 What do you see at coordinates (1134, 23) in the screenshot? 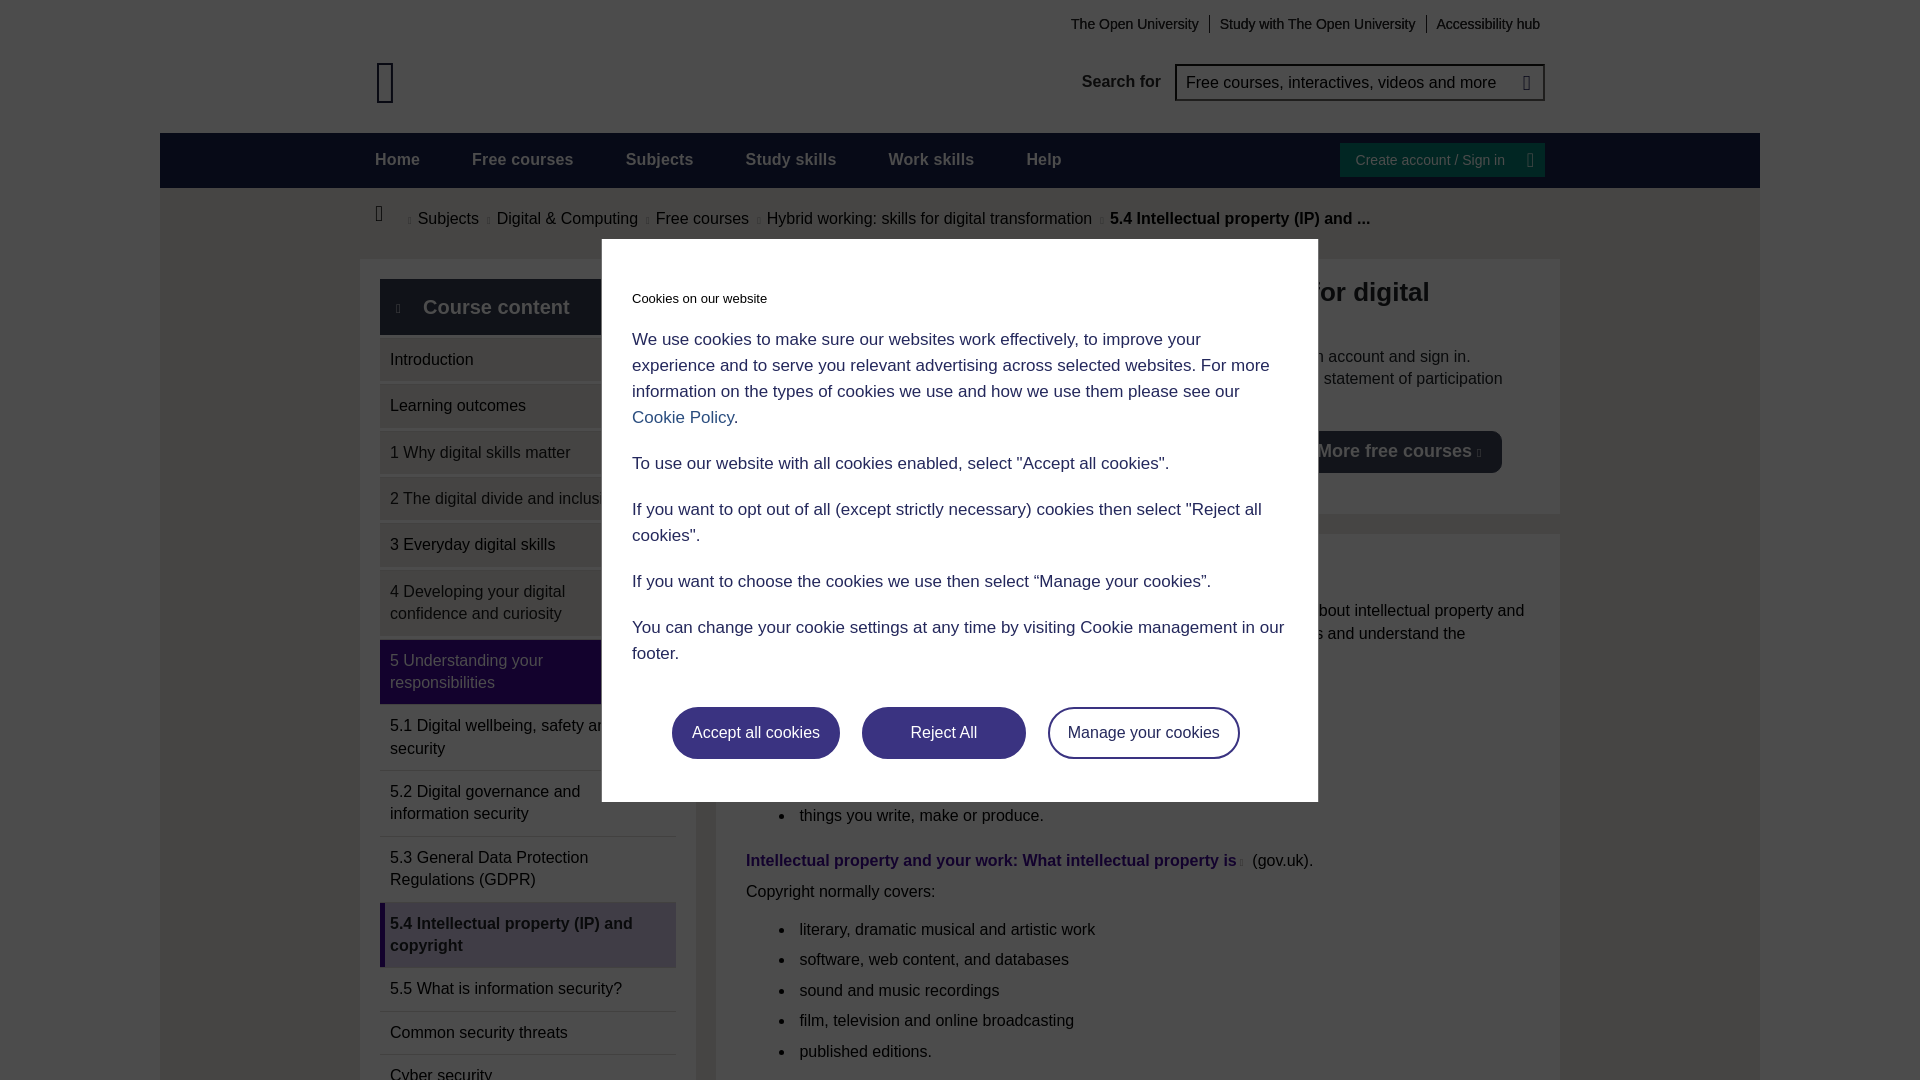
I see `The Open University` at bounding box center [1134, 23].